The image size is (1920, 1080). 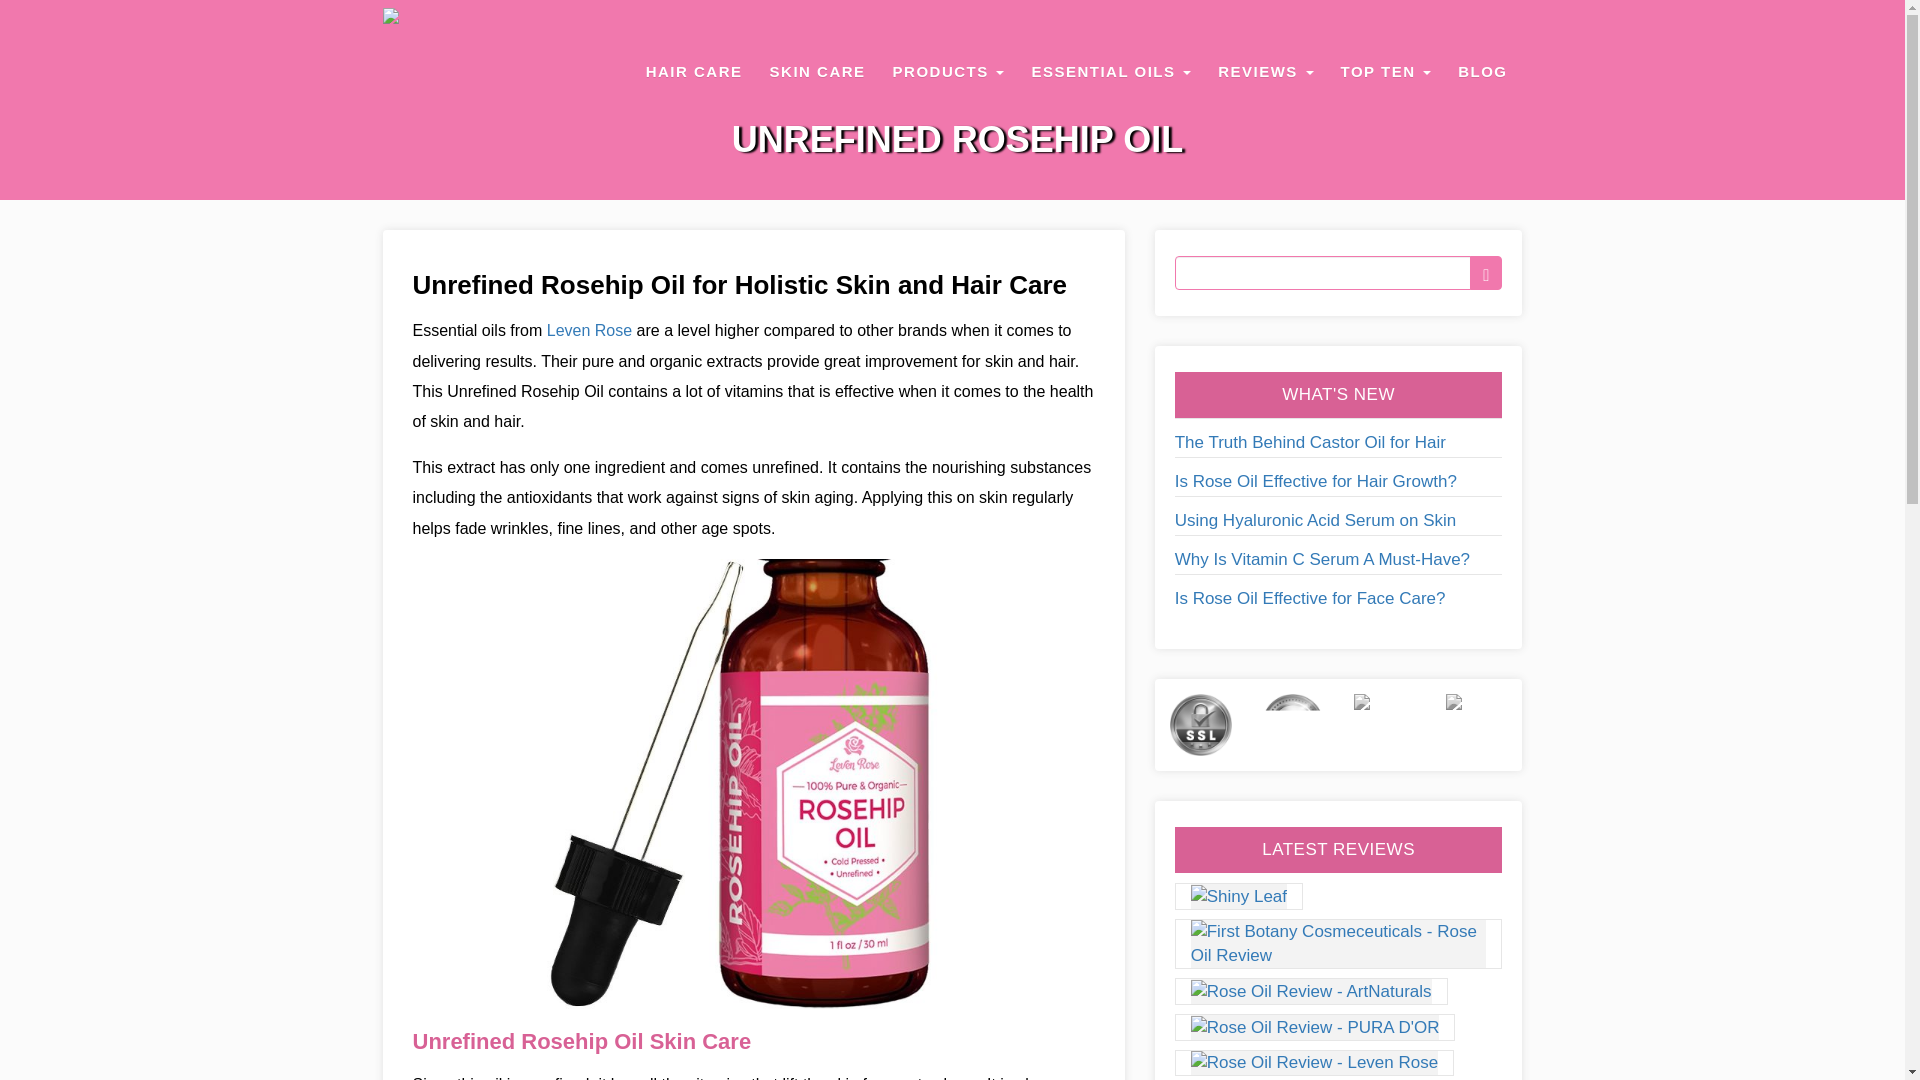 I want to click on ESSENTIAL OILS, so click(x=1111, y=71).